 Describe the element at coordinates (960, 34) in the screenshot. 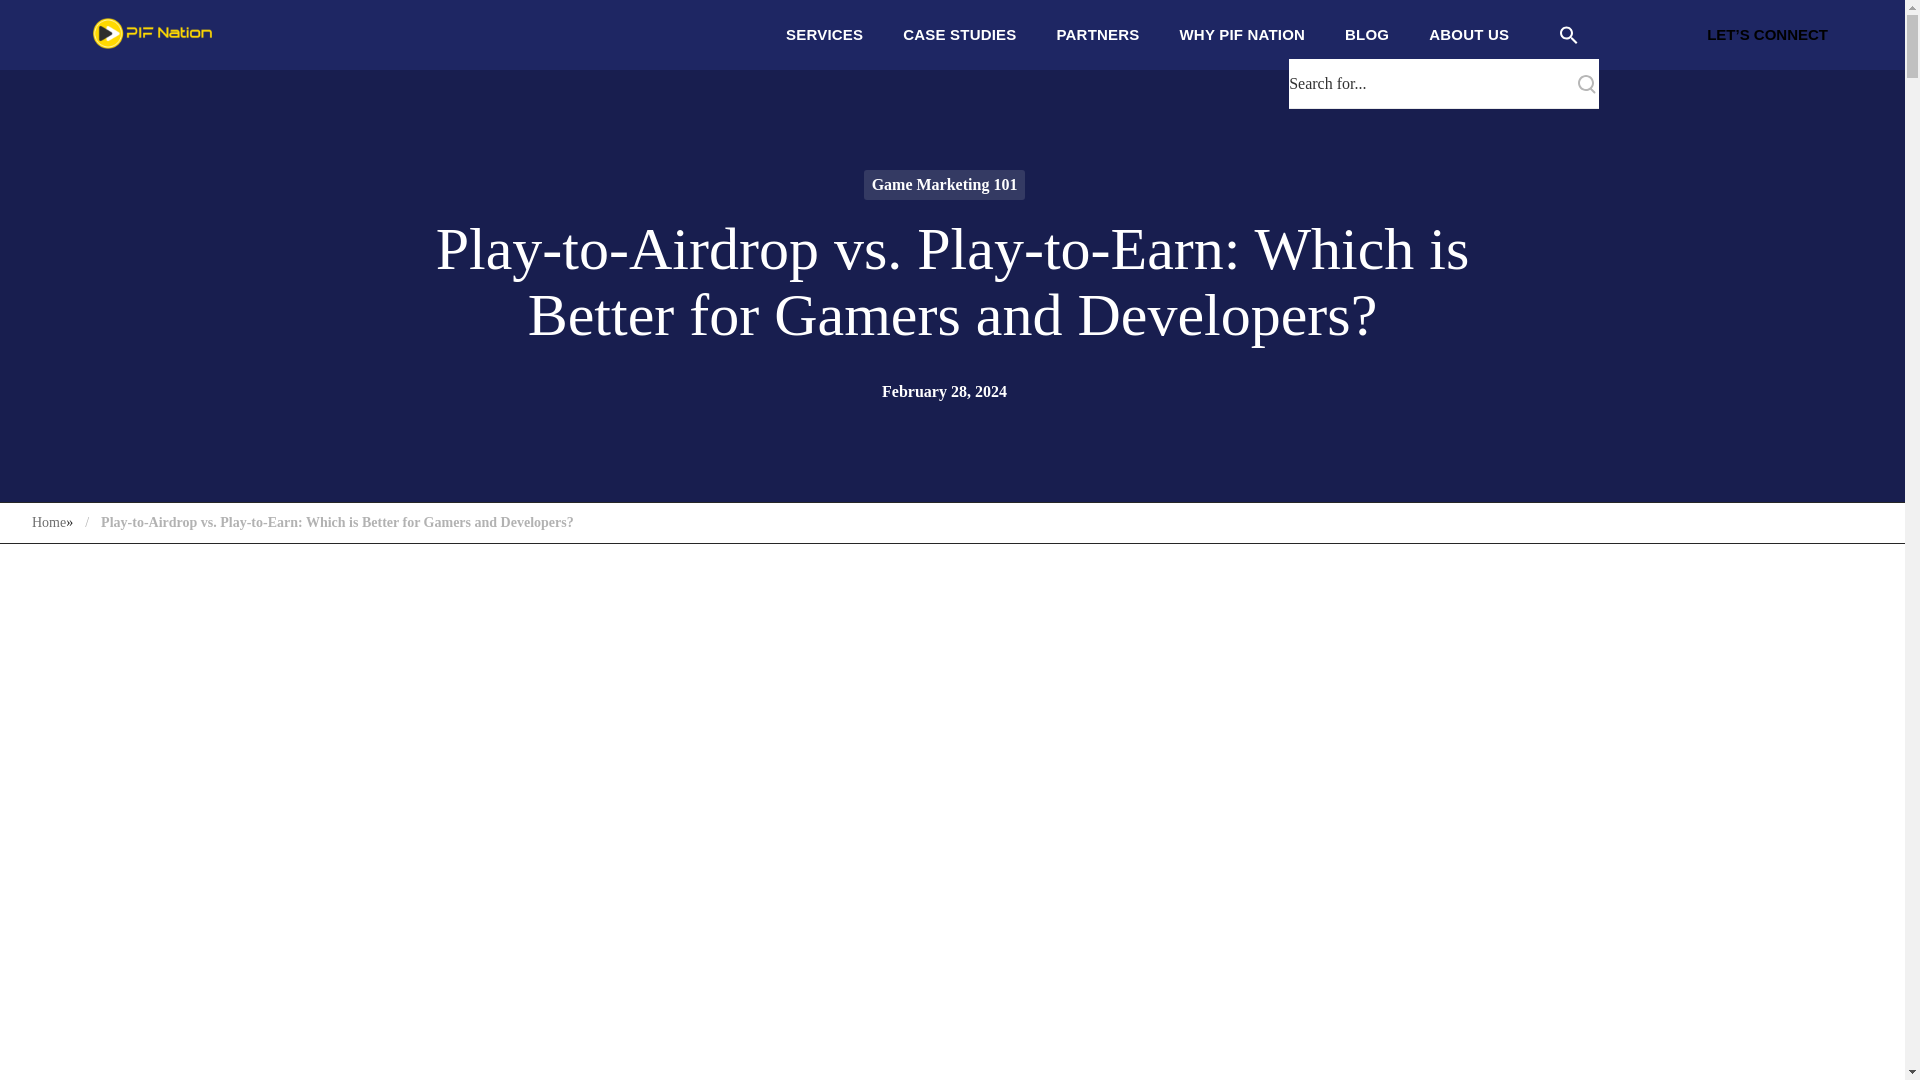

I see `CASE STUDIES` at that location.